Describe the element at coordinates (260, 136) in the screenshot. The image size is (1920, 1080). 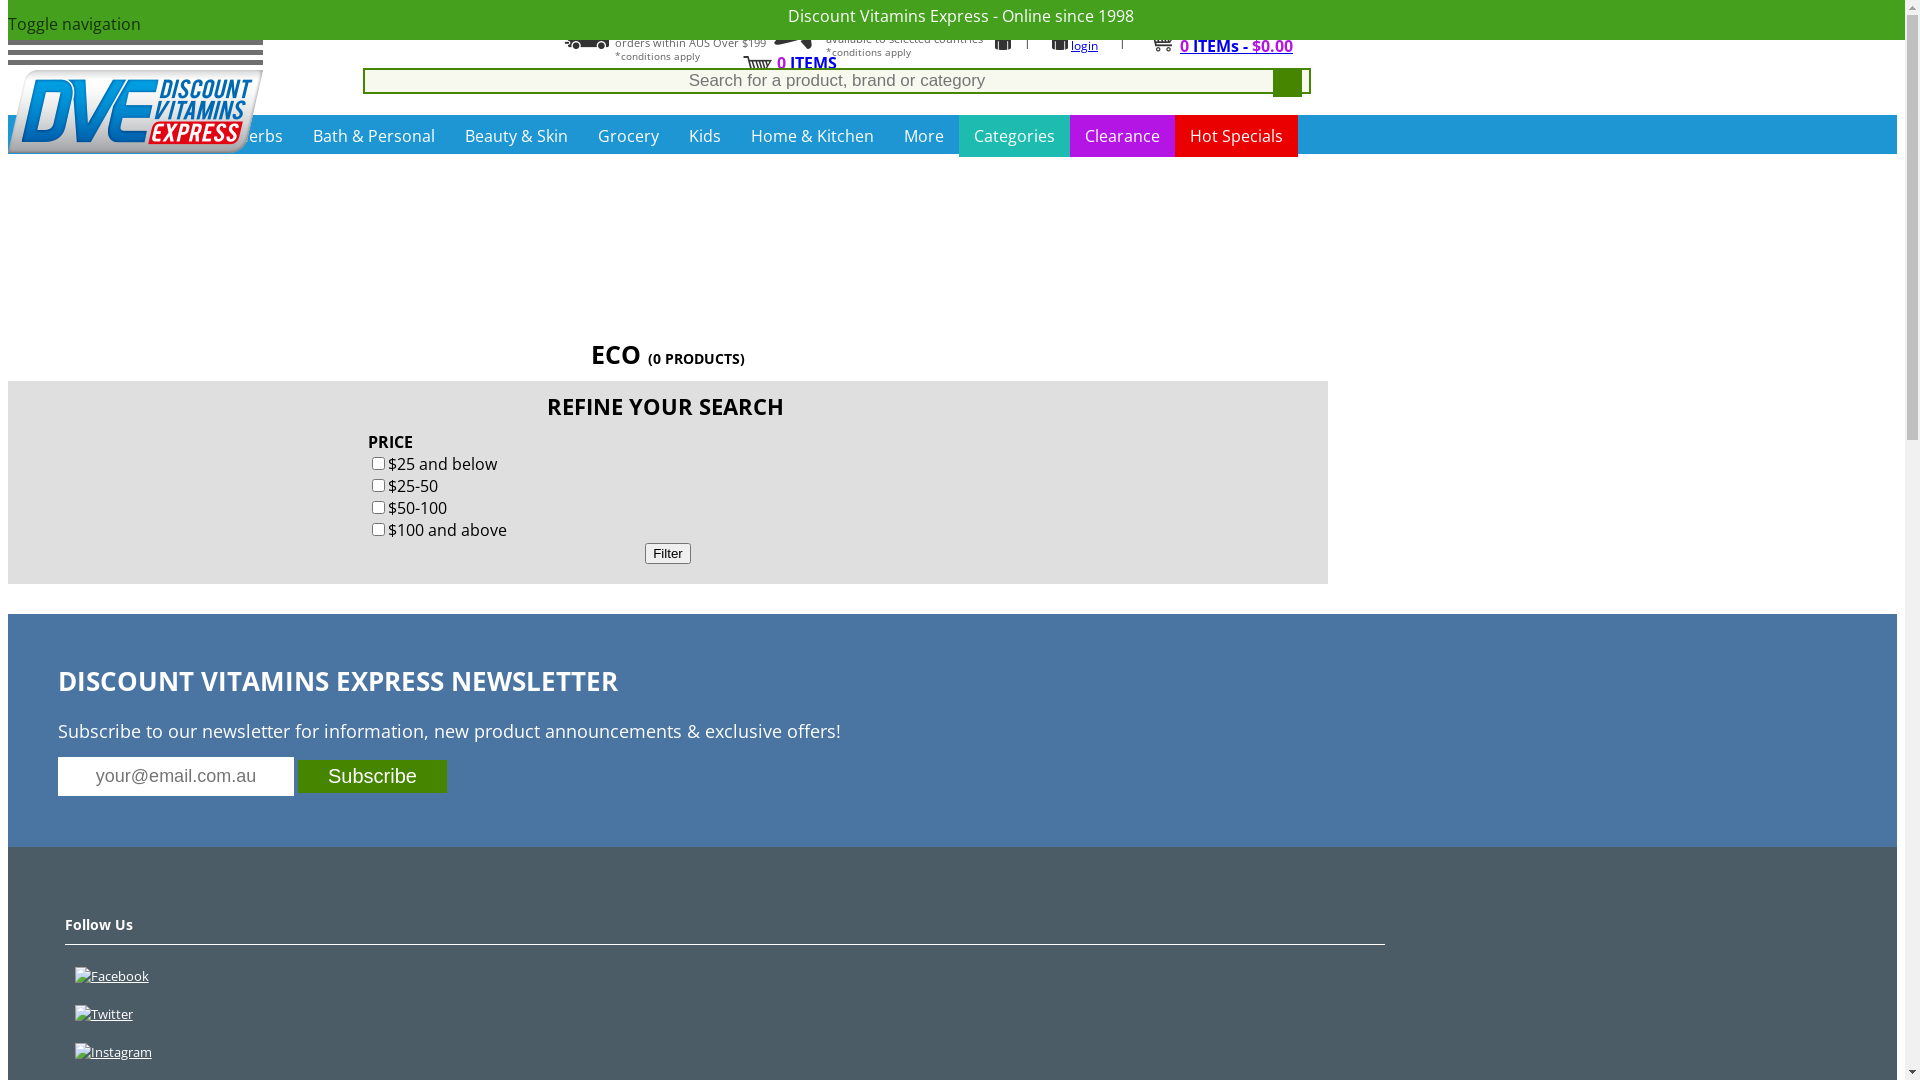
I see `Herbs` at that location.